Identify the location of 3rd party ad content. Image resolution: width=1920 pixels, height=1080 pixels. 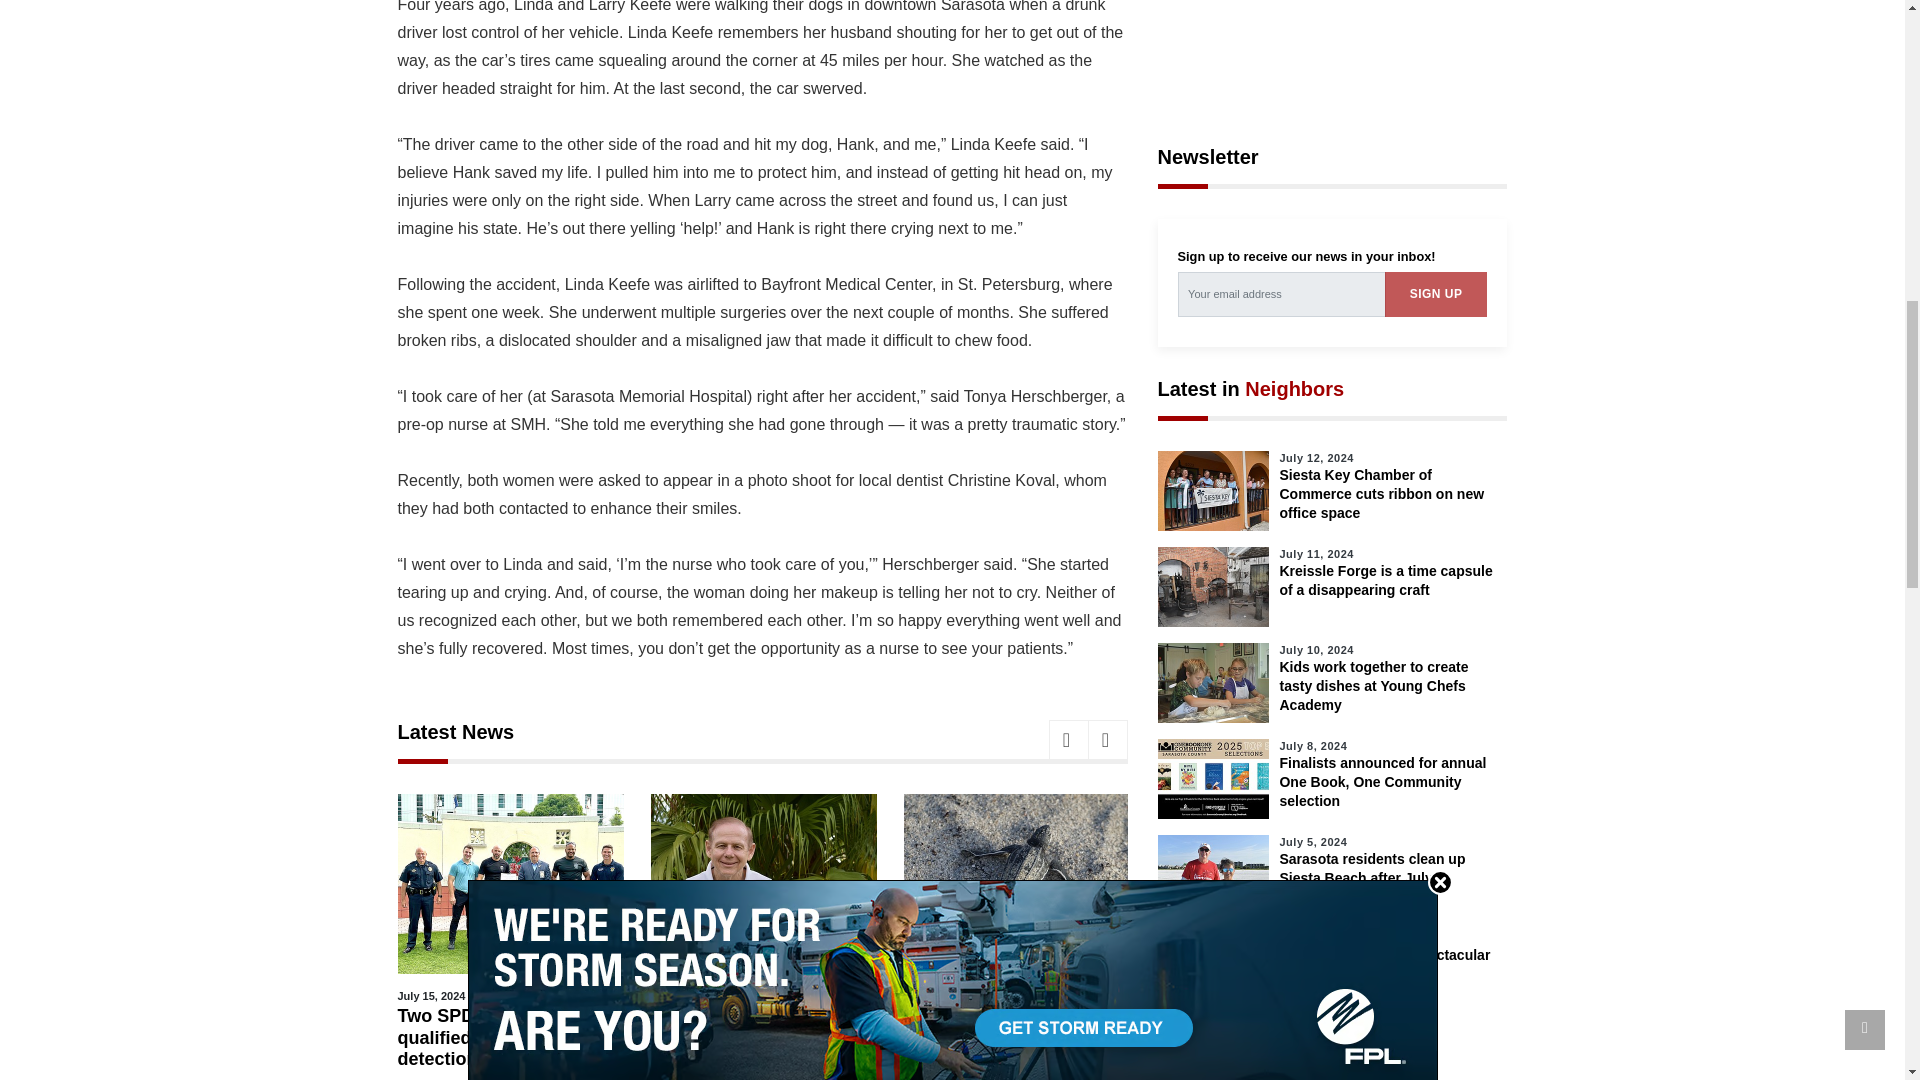
(1332, 50).